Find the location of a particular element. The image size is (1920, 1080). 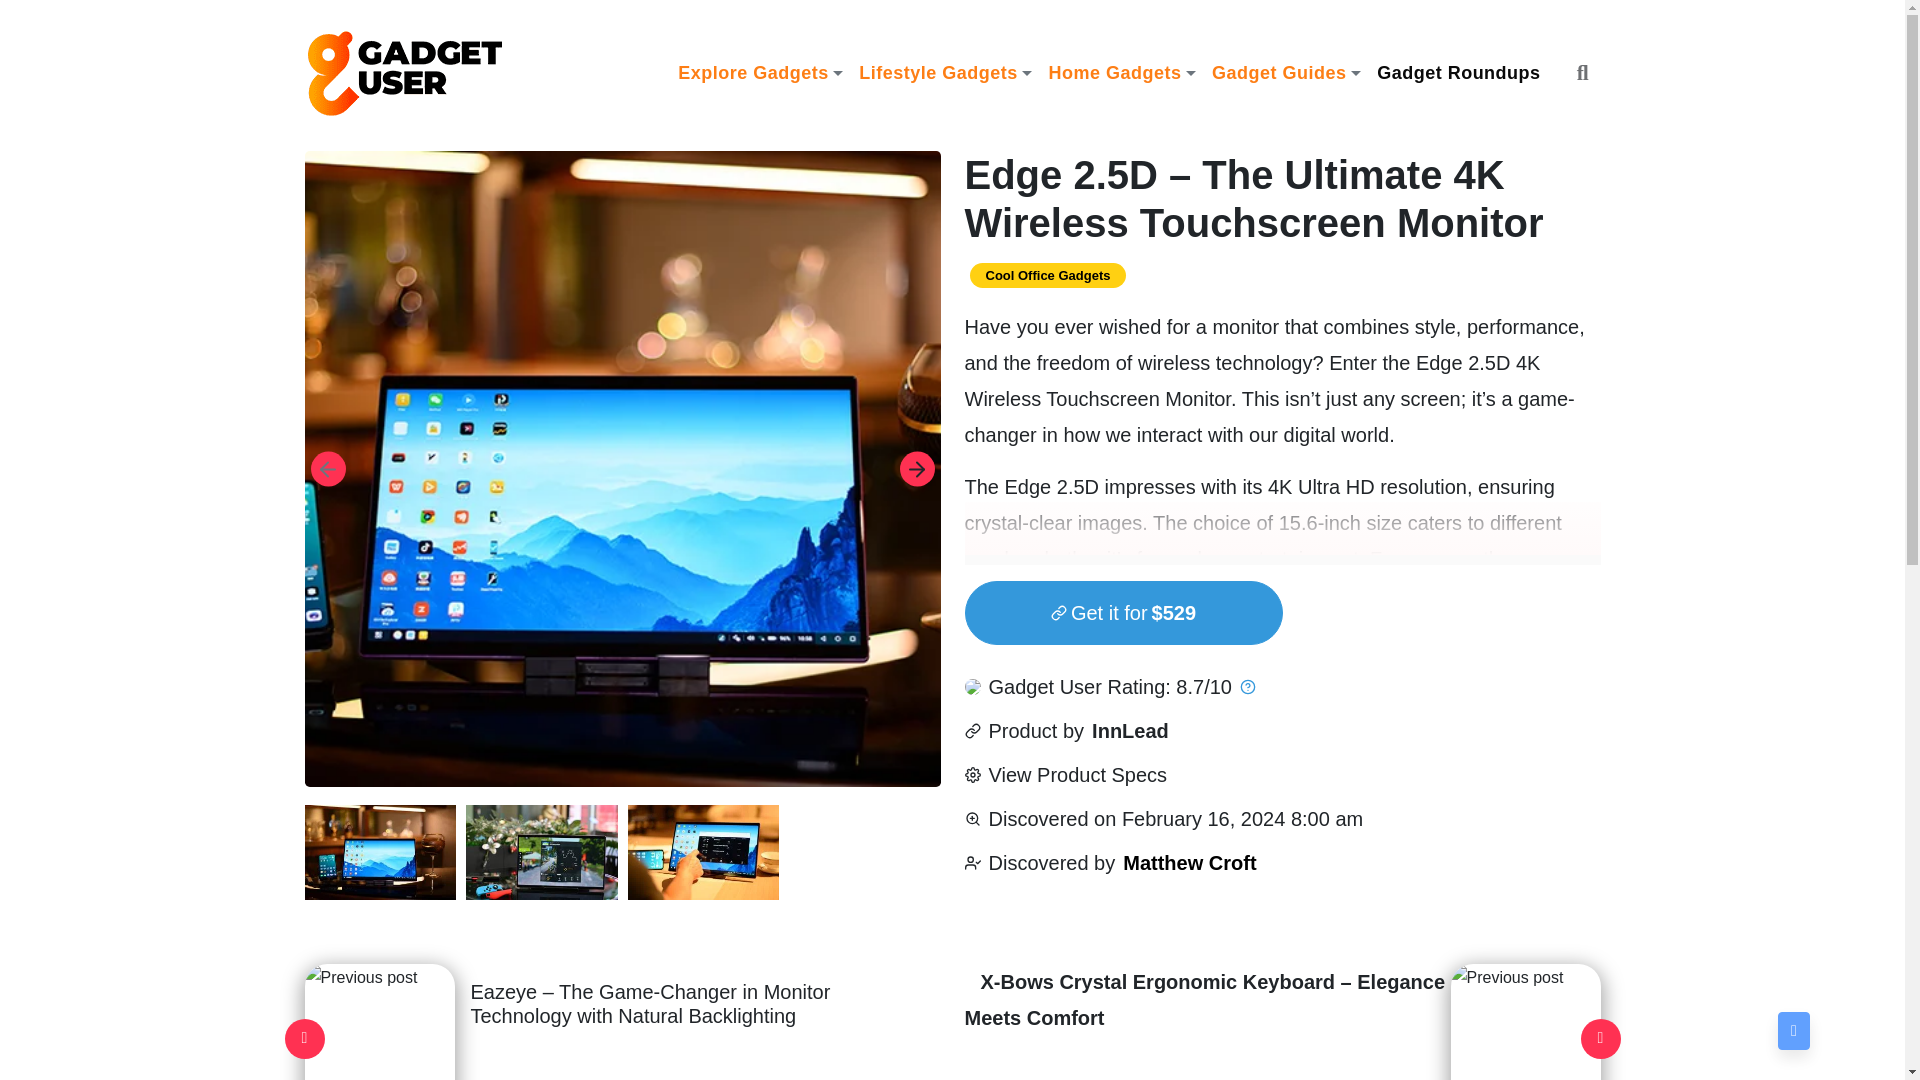

Lifestyle Gadgets is located at coordinates (945, 72).